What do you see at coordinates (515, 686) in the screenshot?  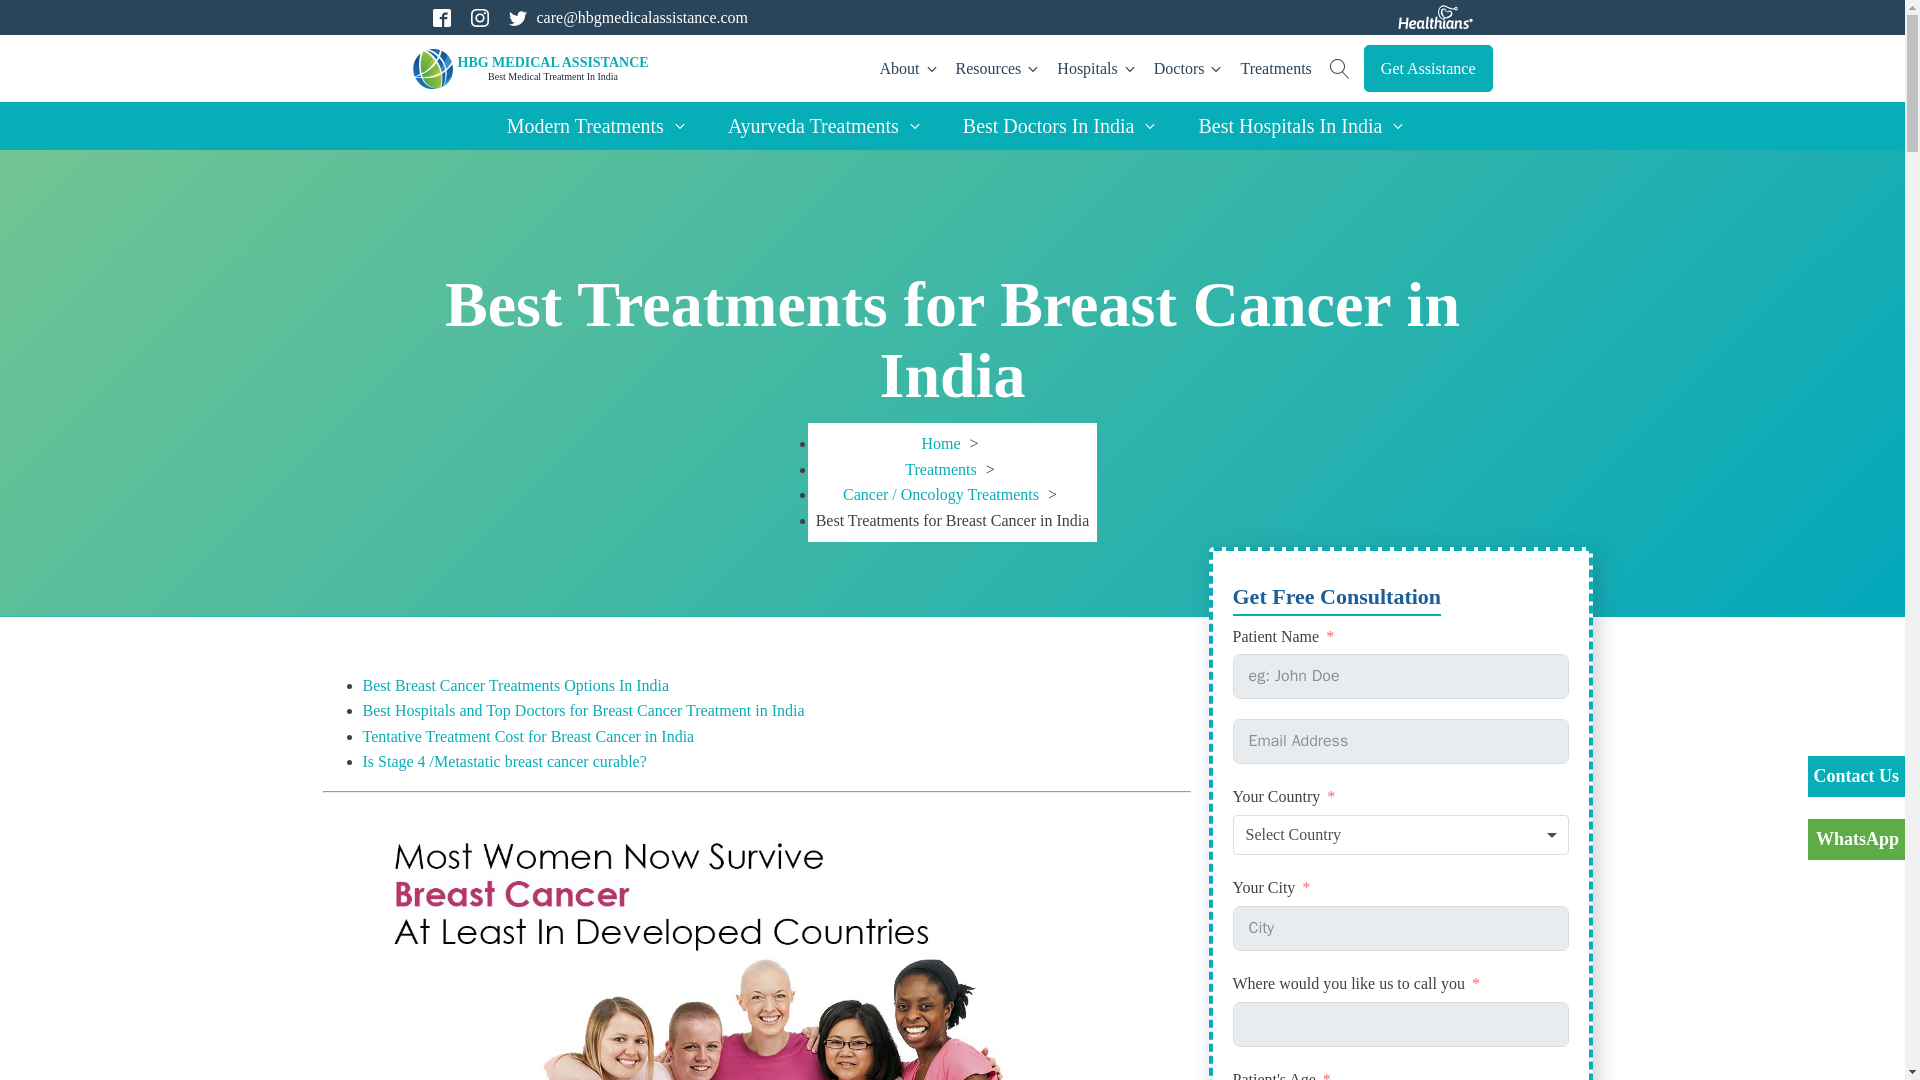 I see `Best Breast Cancer Treatments Options In India` at bounding box center [515, 686].